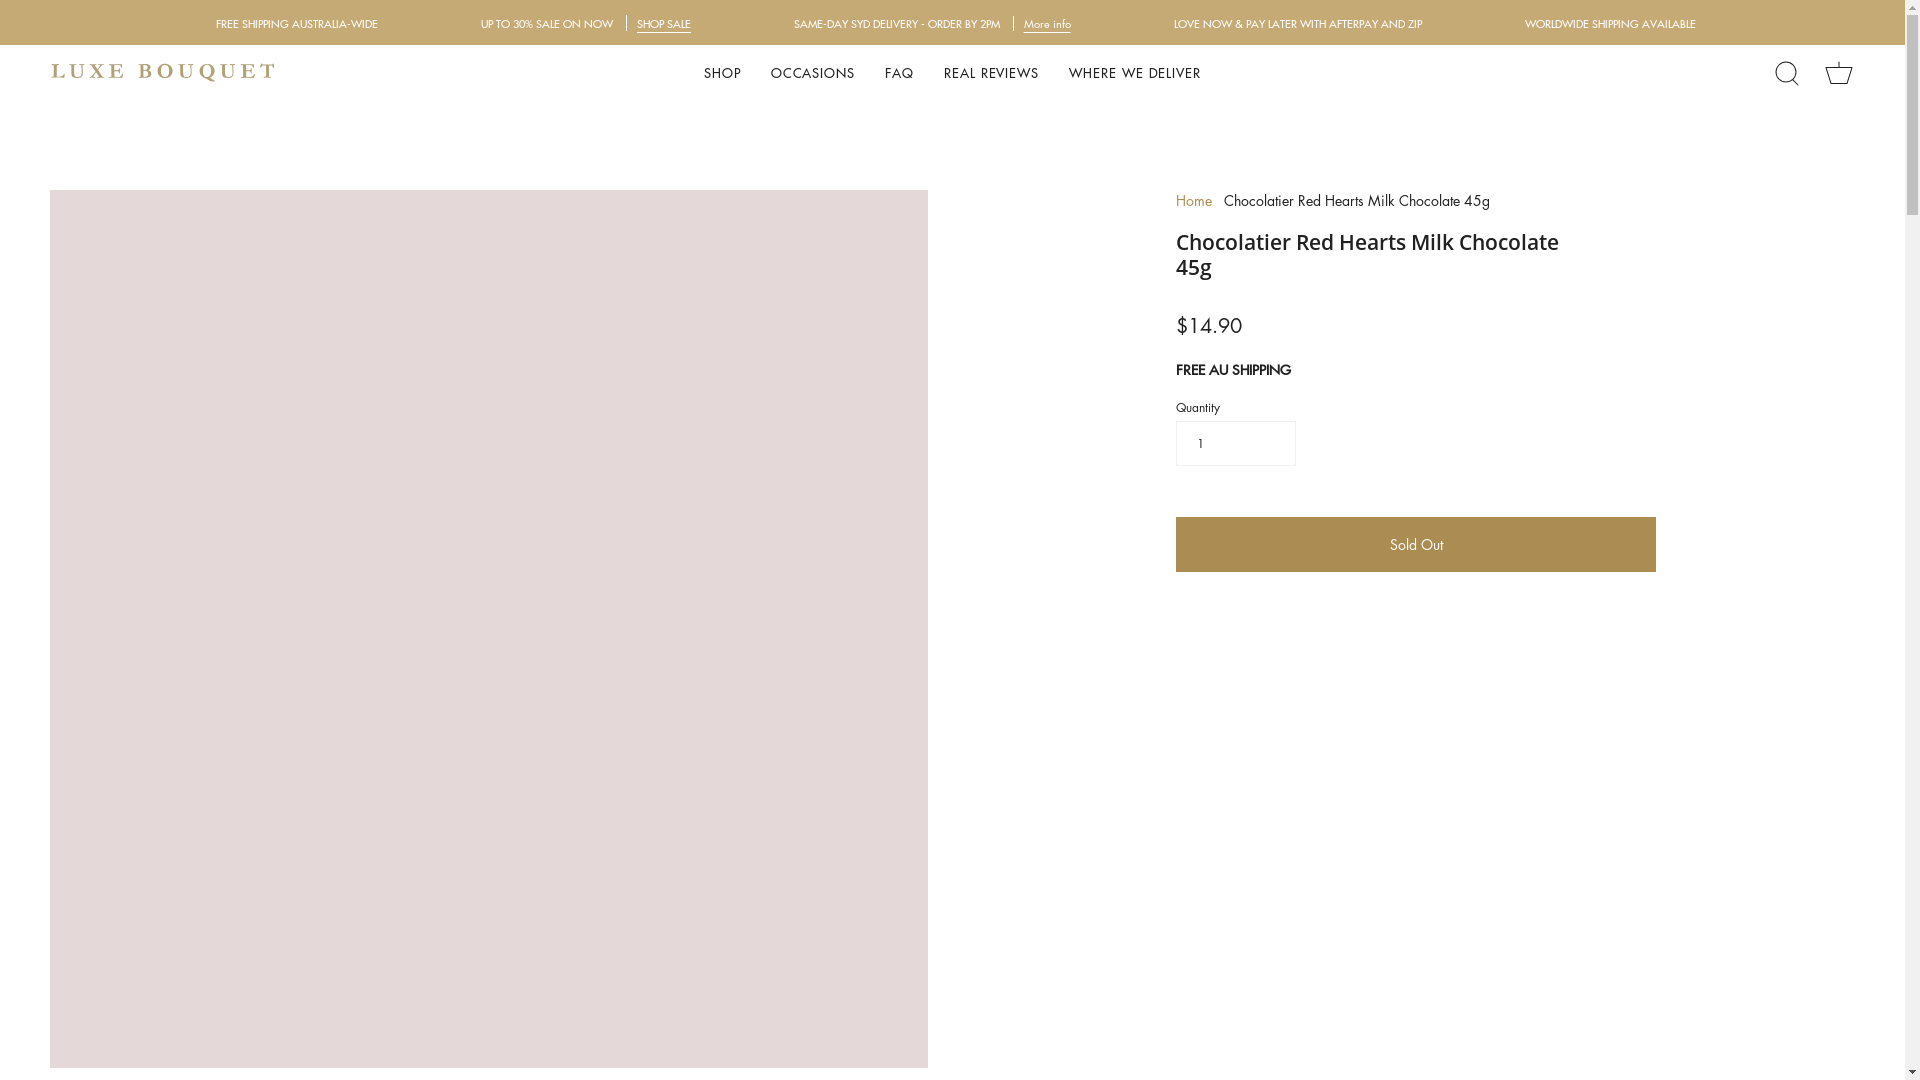 The height and width of the screenshot is (1080, 1920). Describe the element at coordinates (1135, 73) in the screenshot. I see `WHERE WE DELIVER` at that location.